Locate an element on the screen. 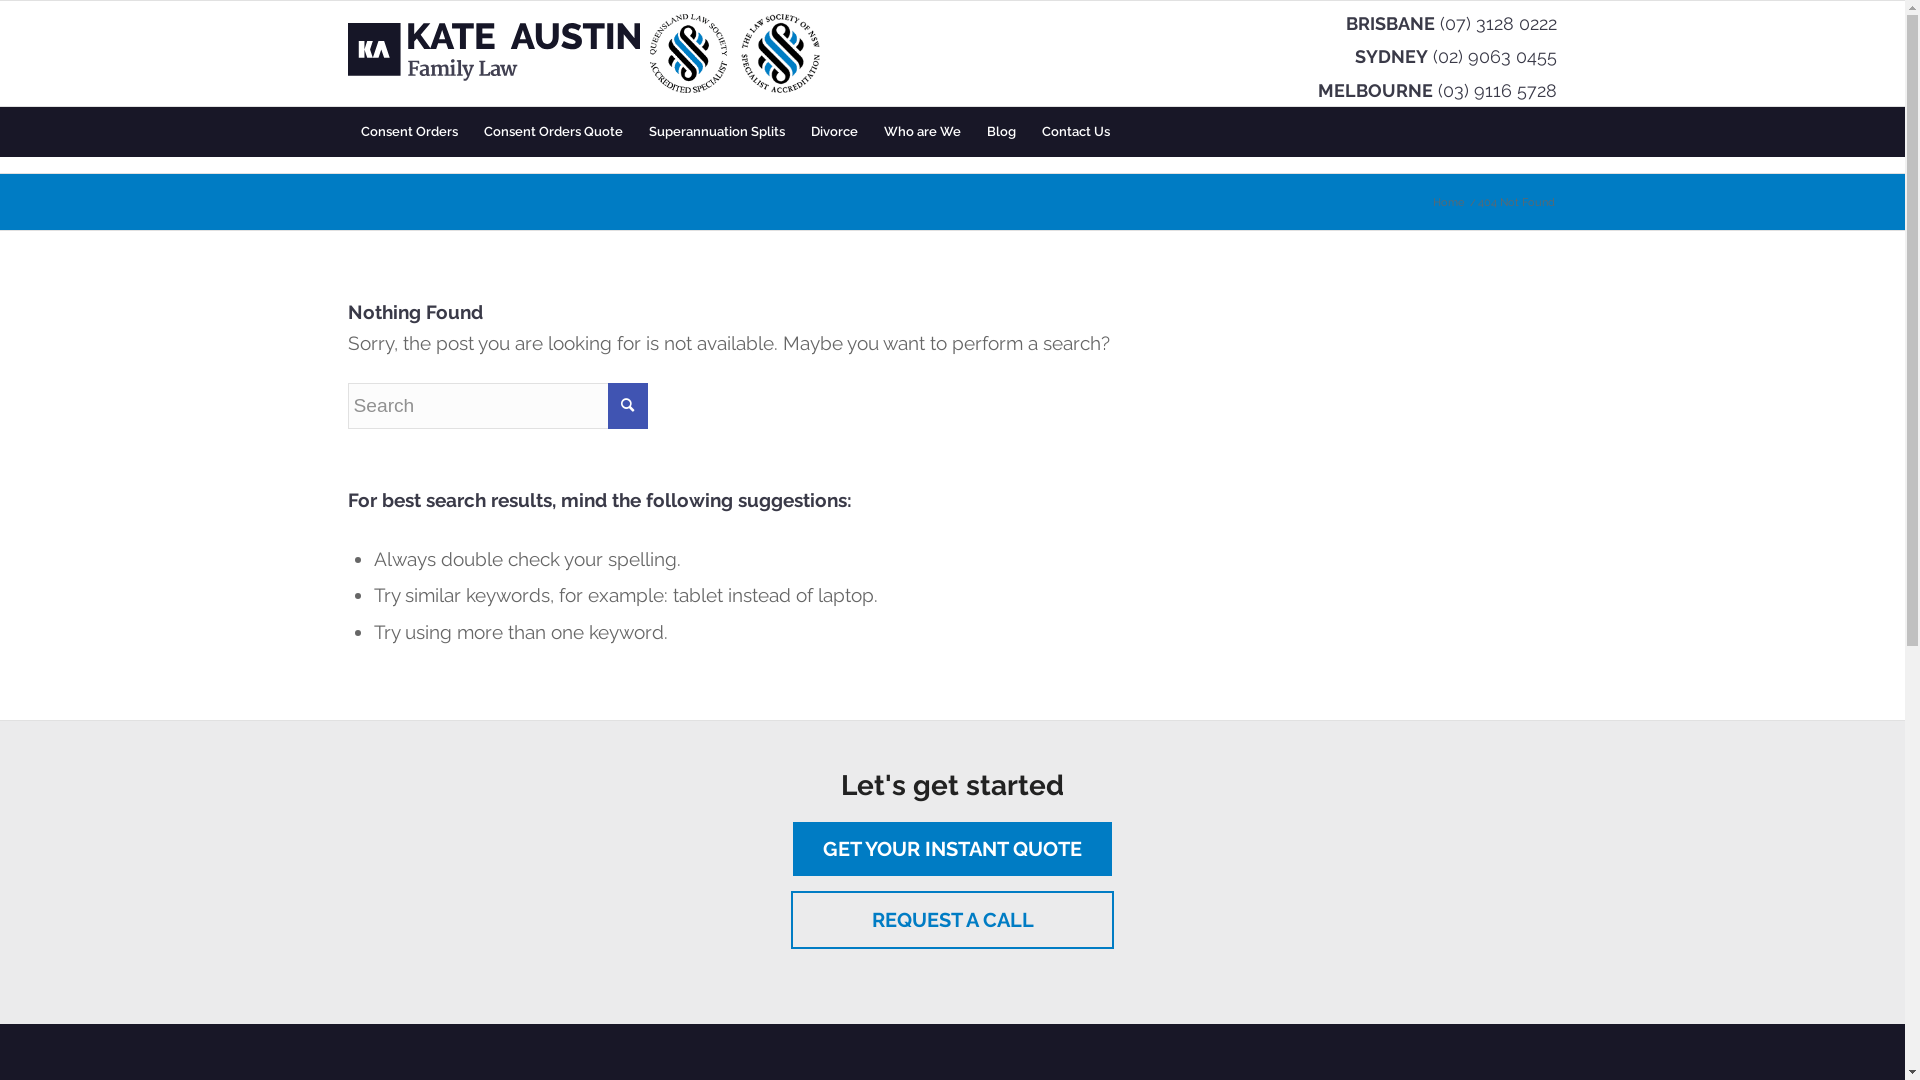  Consent Orders is located at coordinates (410, 132).